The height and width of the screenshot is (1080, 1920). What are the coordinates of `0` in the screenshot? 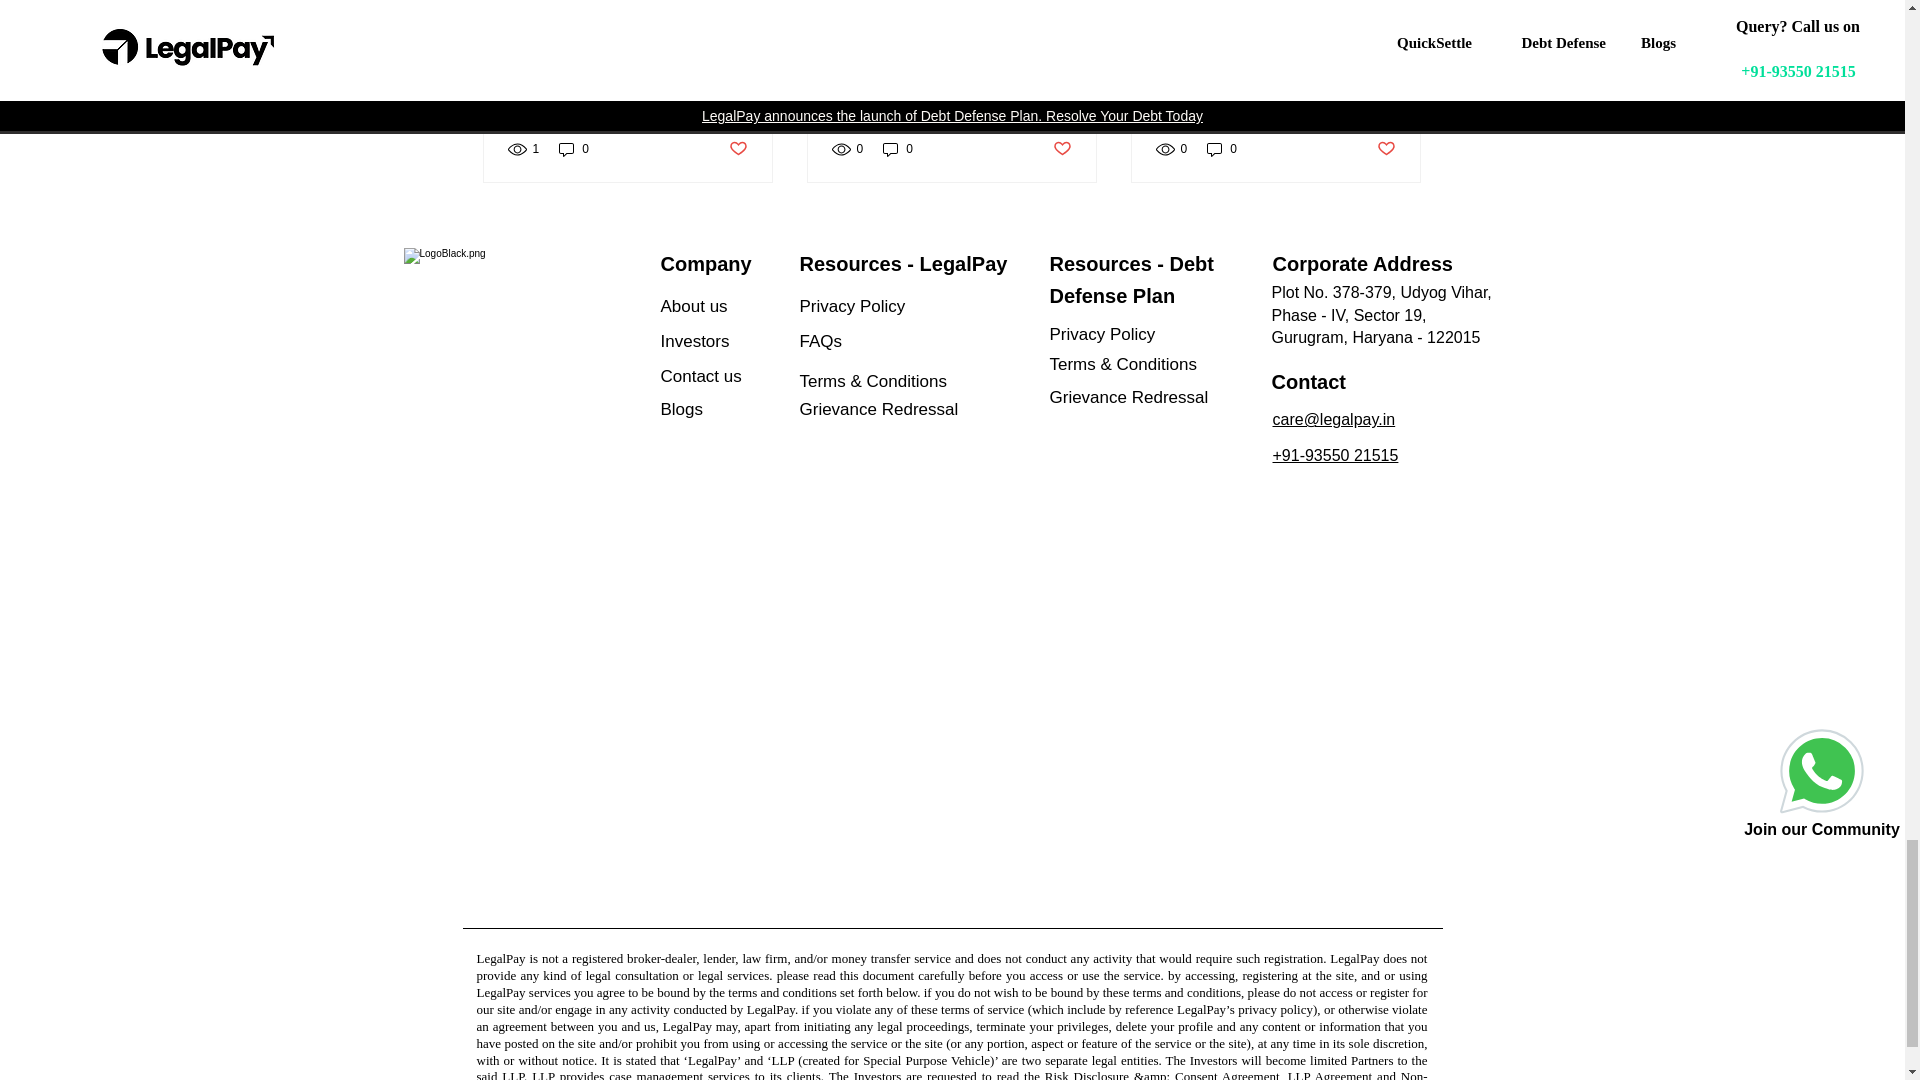 It's located at (1222, 149).